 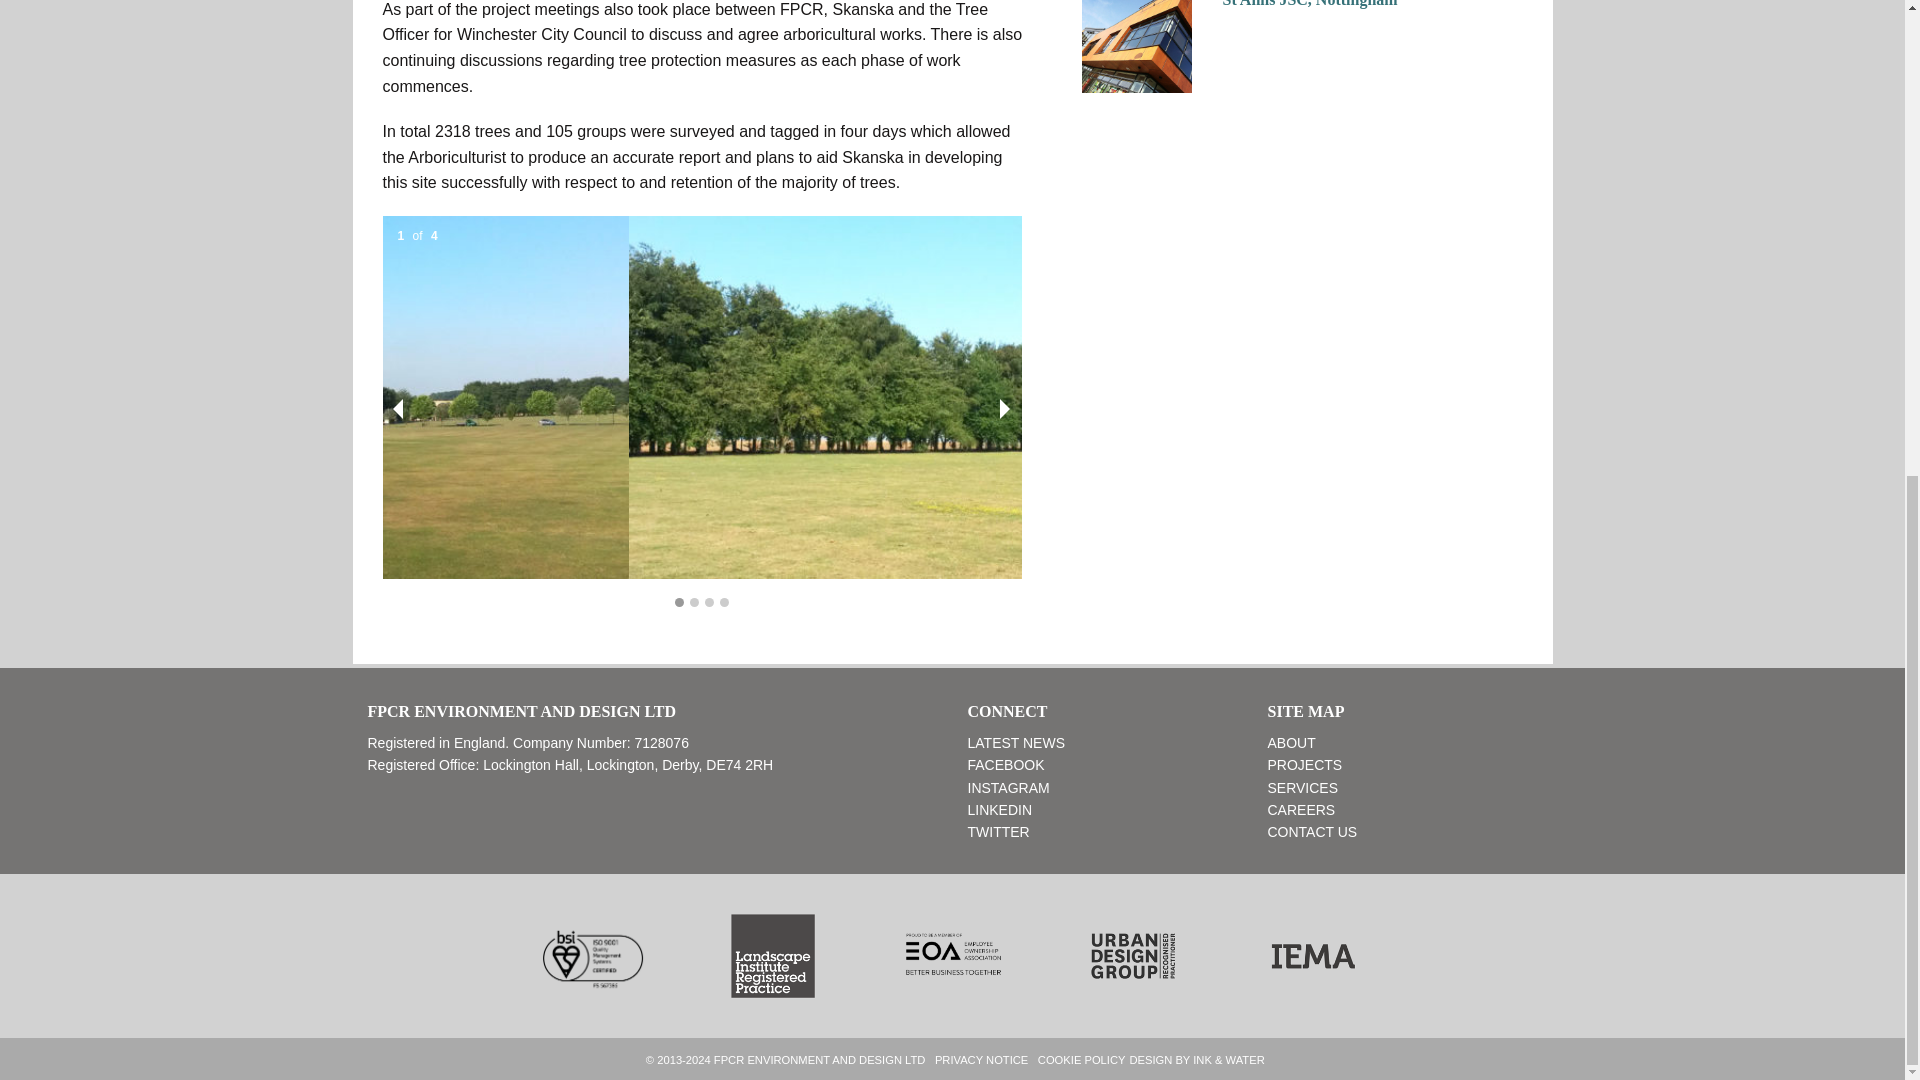 I want to click on CONTACT US, so click(x=1312, y=832).